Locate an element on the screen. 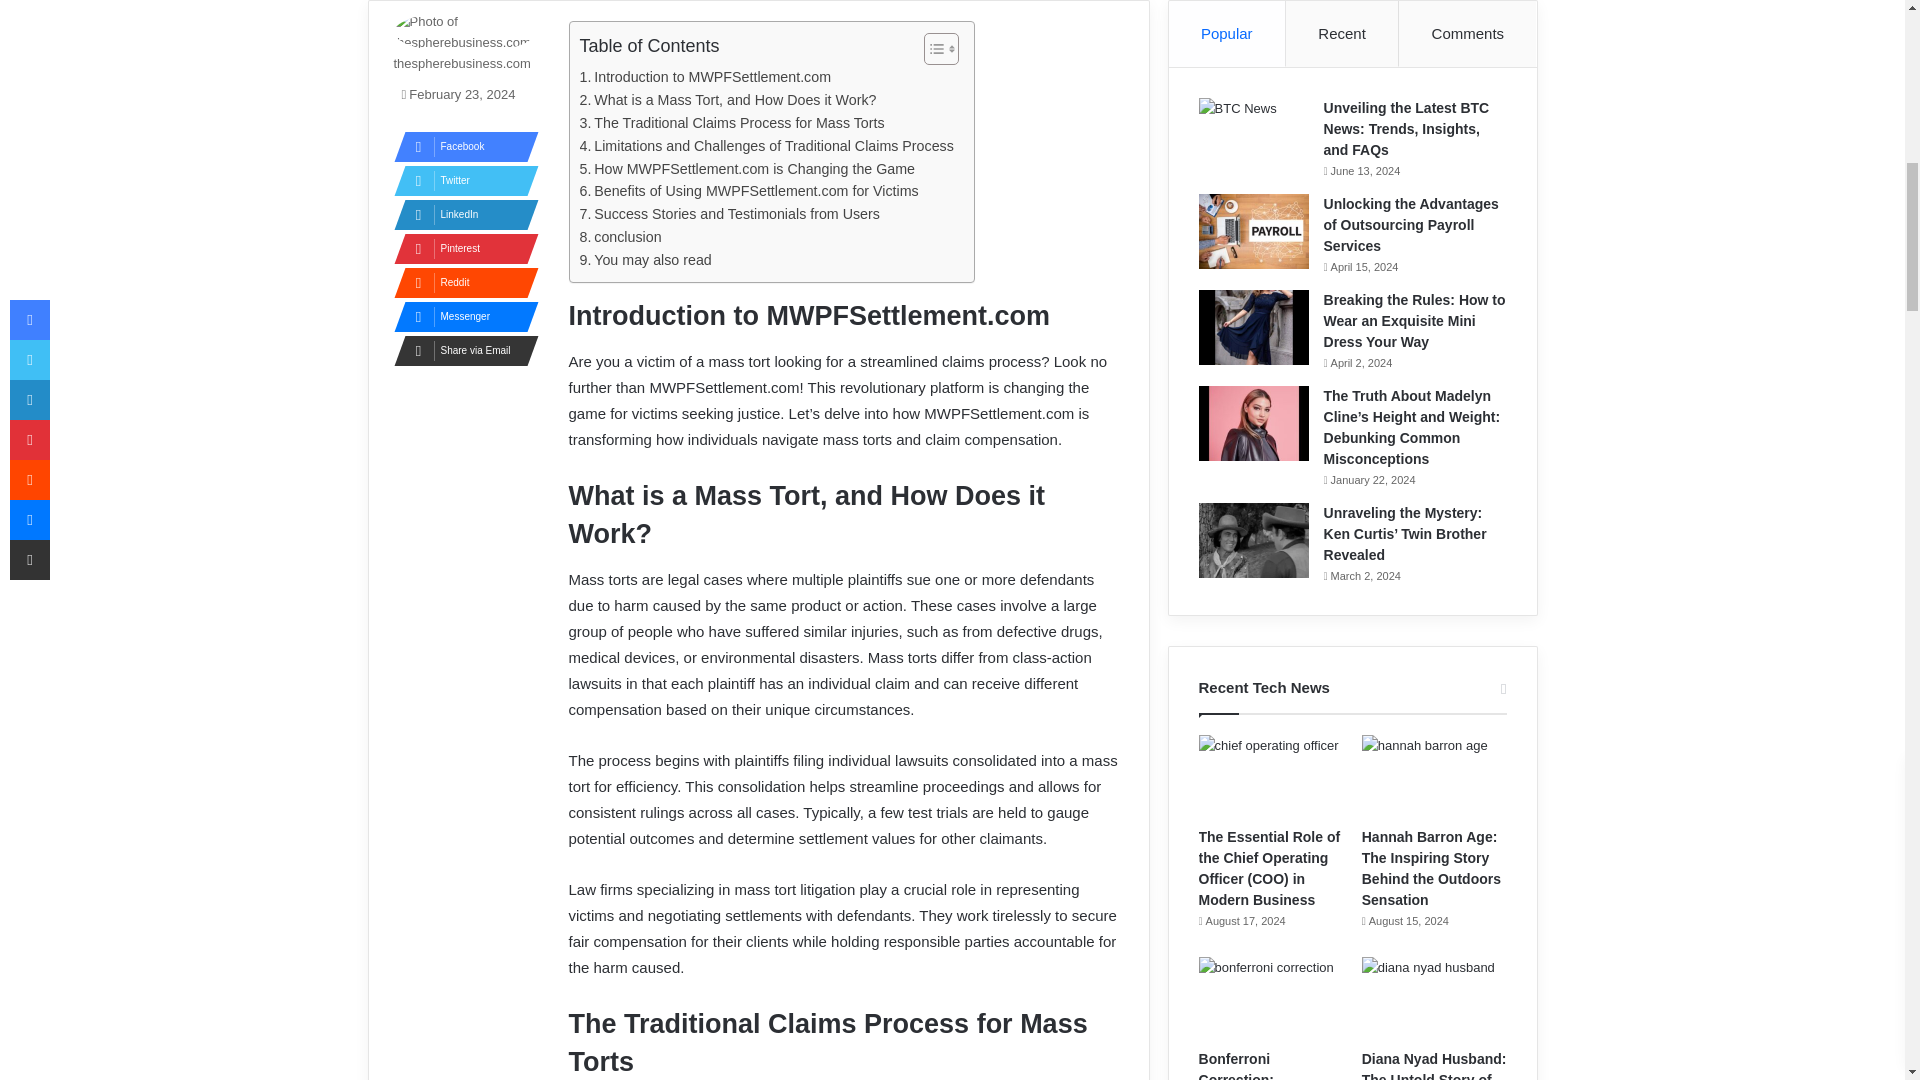 The width and height of the screenshot is (1920, 1080). The Traditional Claims Process for Mass Torts is located at coordinates (732, 124).